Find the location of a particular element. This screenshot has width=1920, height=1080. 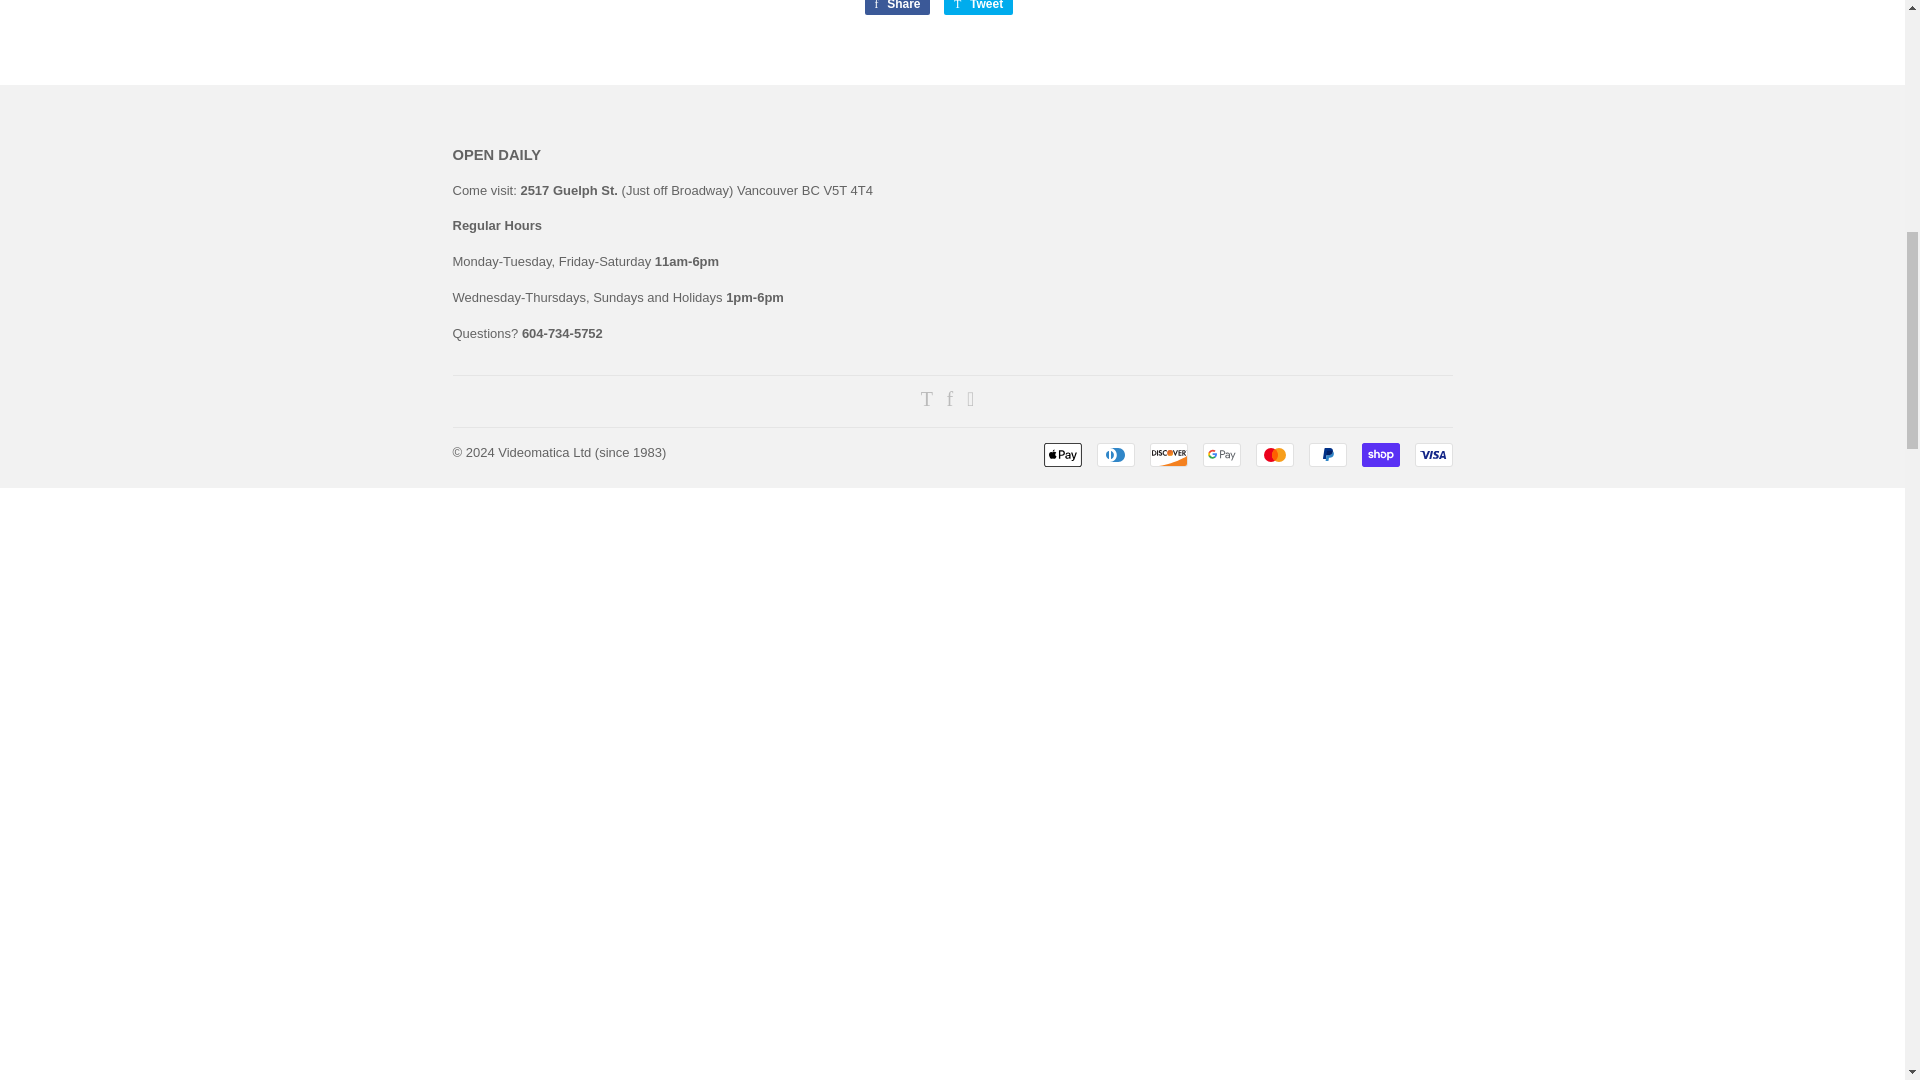

Apple Pay is located at coordinates (1063, 454).